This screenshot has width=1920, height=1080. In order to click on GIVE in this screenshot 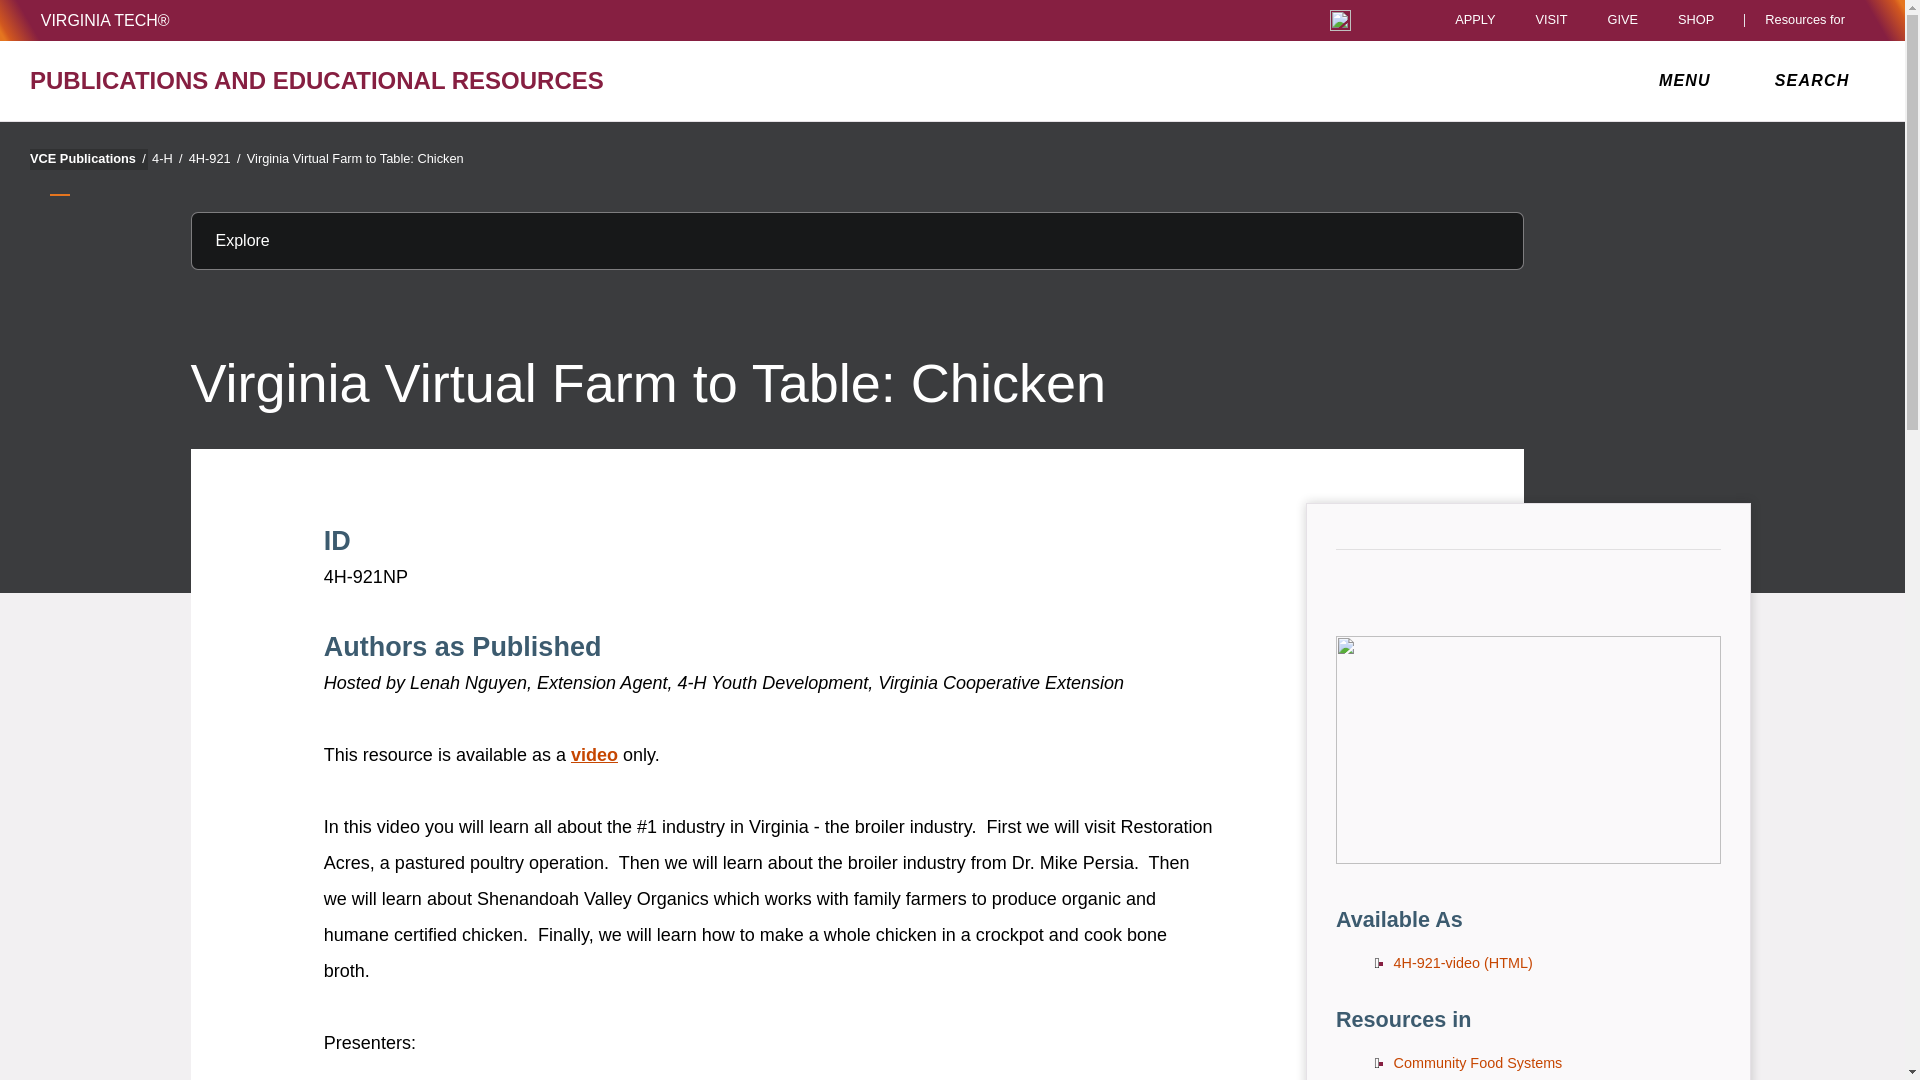, I will do `click(1622, 20)`.